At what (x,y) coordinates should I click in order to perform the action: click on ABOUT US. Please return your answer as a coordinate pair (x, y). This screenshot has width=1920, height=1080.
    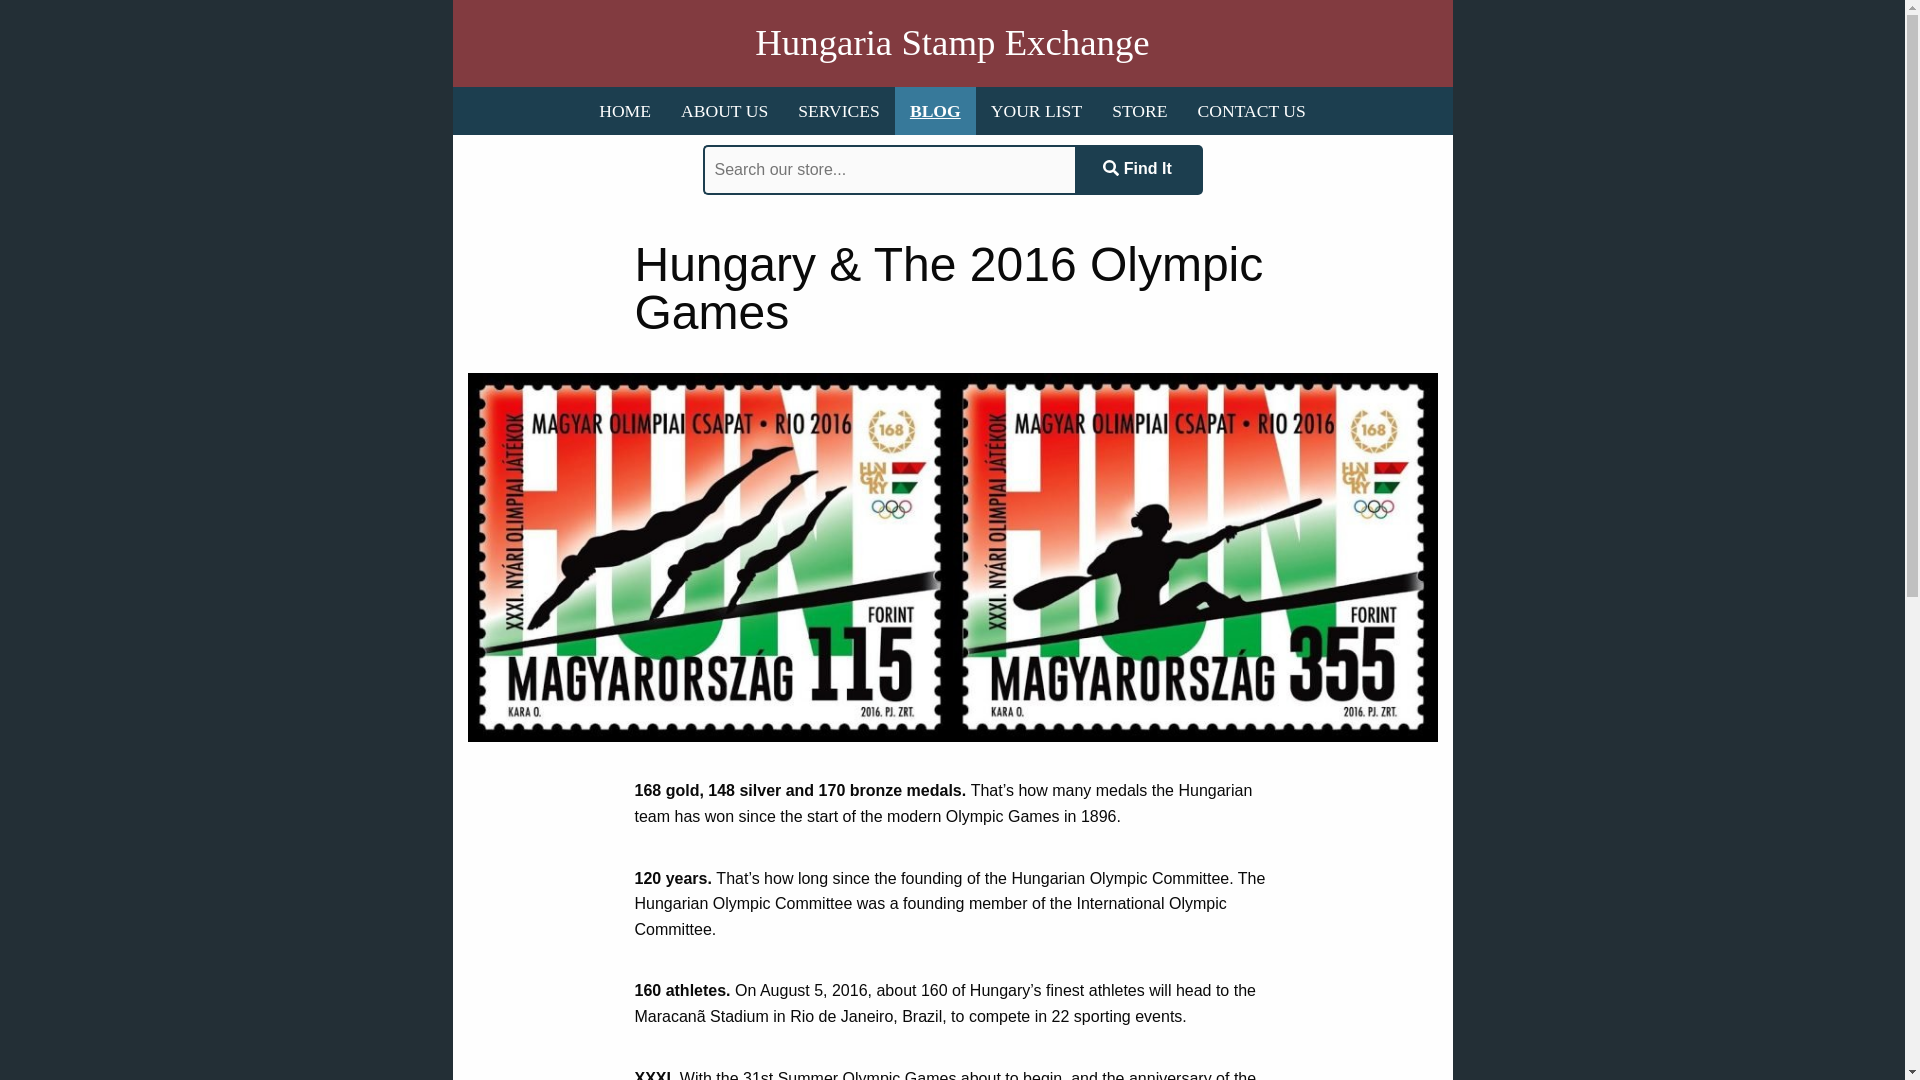
    Looking at the image, I should click on (724, 111).